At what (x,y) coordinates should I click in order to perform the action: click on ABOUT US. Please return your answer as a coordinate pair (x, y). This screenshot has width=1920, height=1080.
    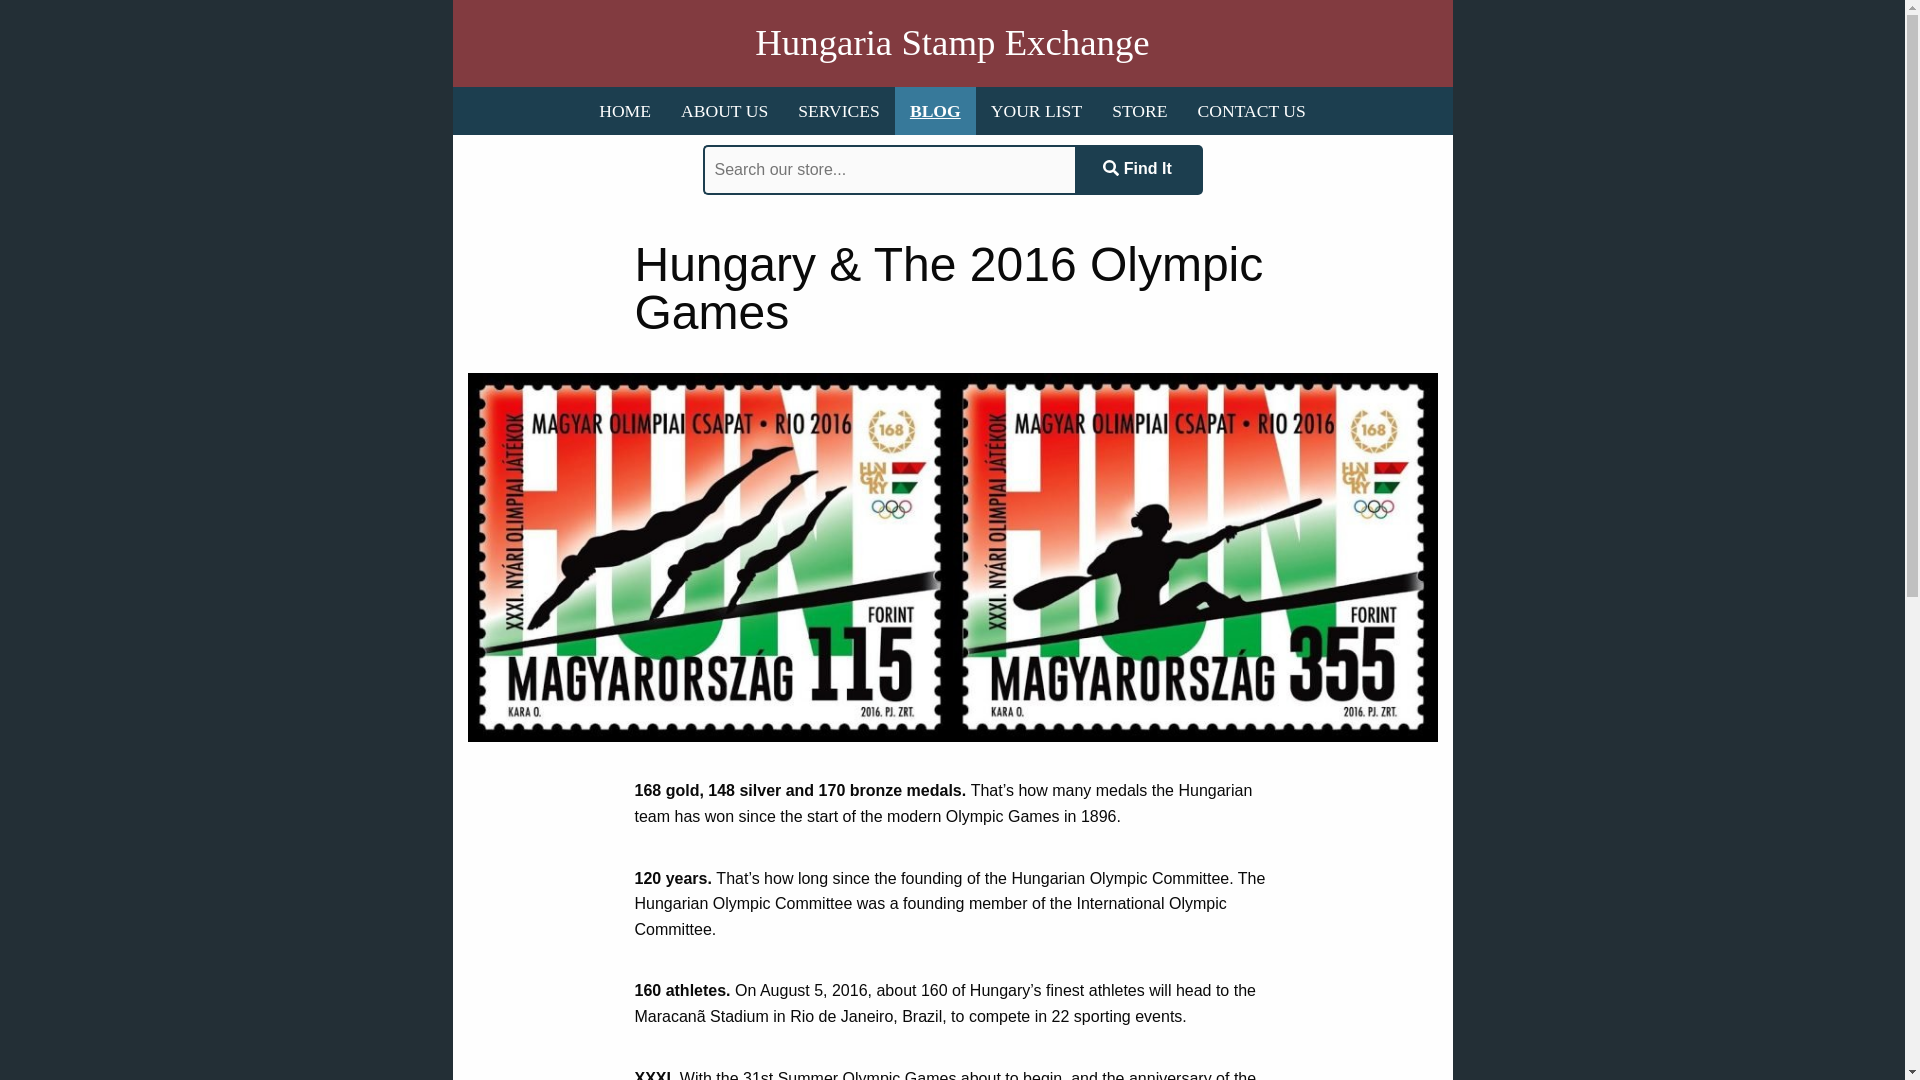
    Looking at the image, I should click on (724, 111).